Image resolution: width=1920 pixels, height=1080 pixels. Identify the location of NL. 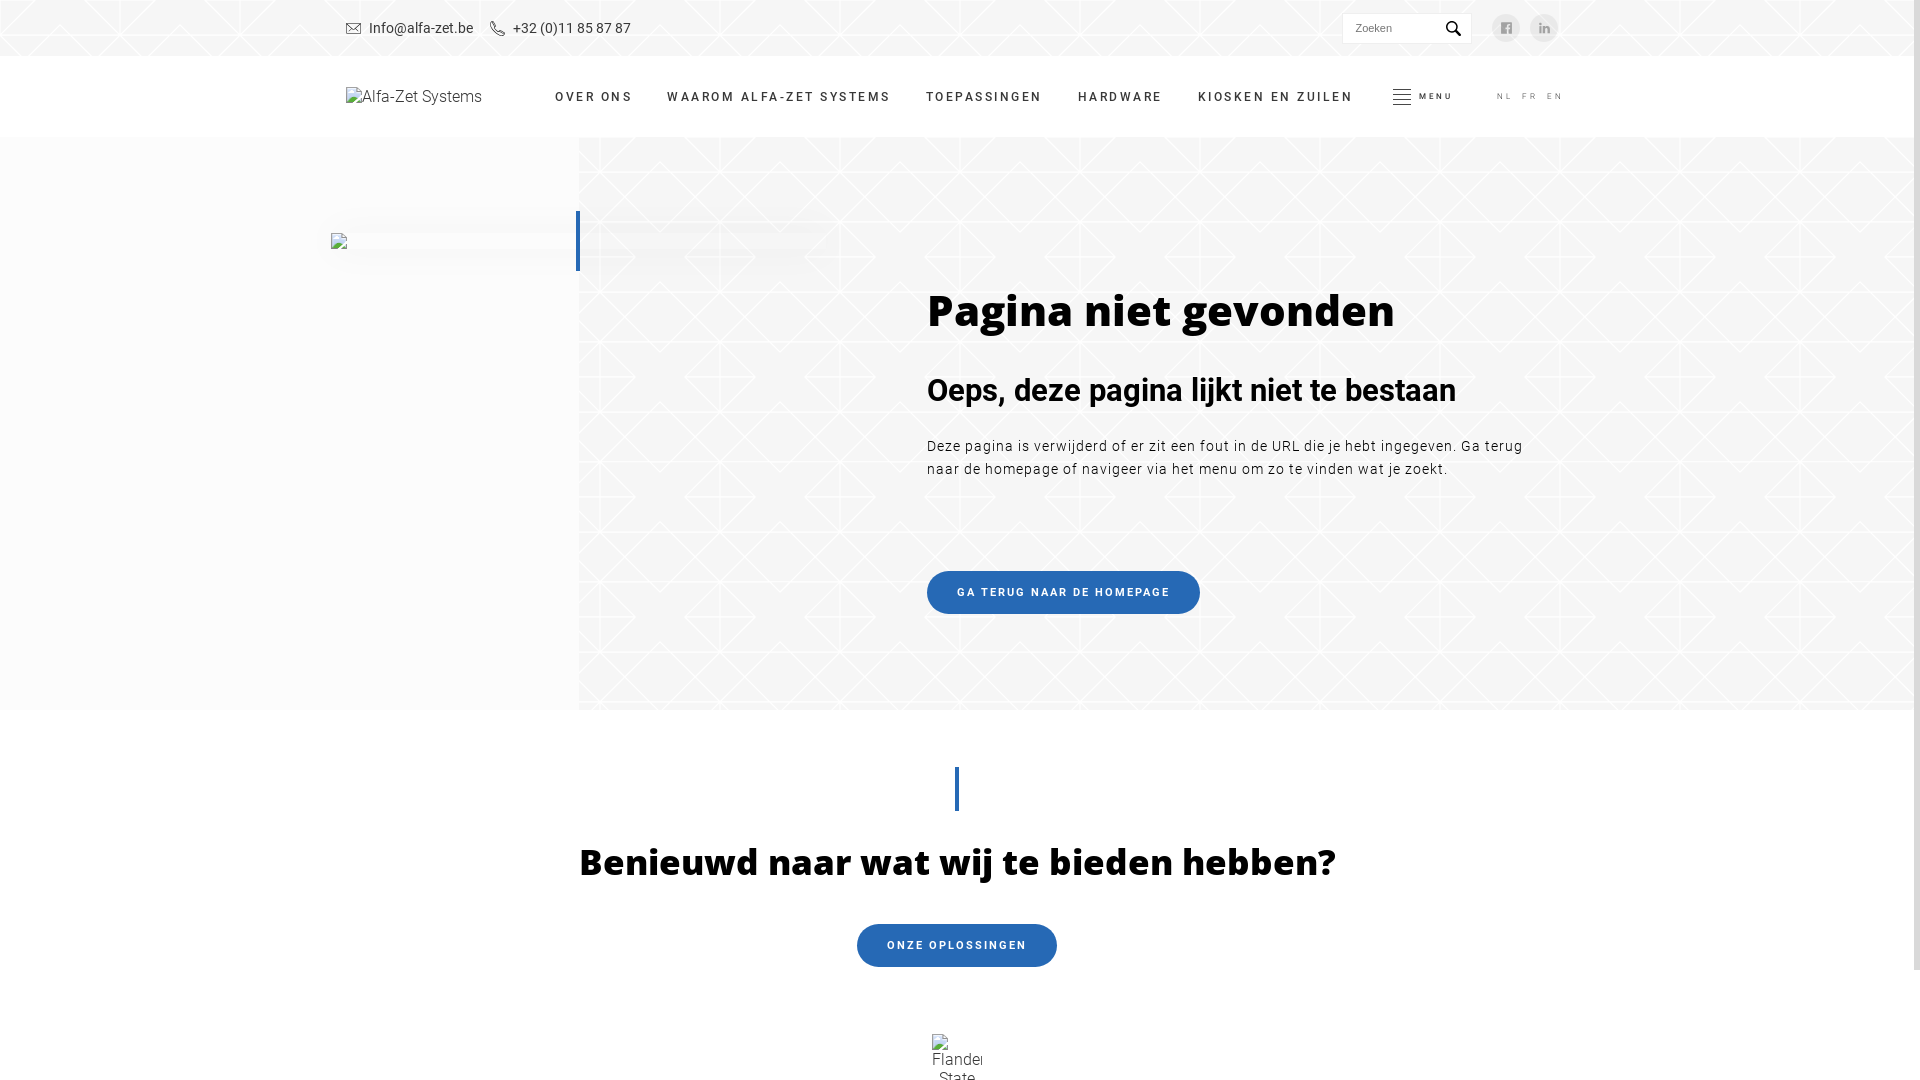
(1504, 96).